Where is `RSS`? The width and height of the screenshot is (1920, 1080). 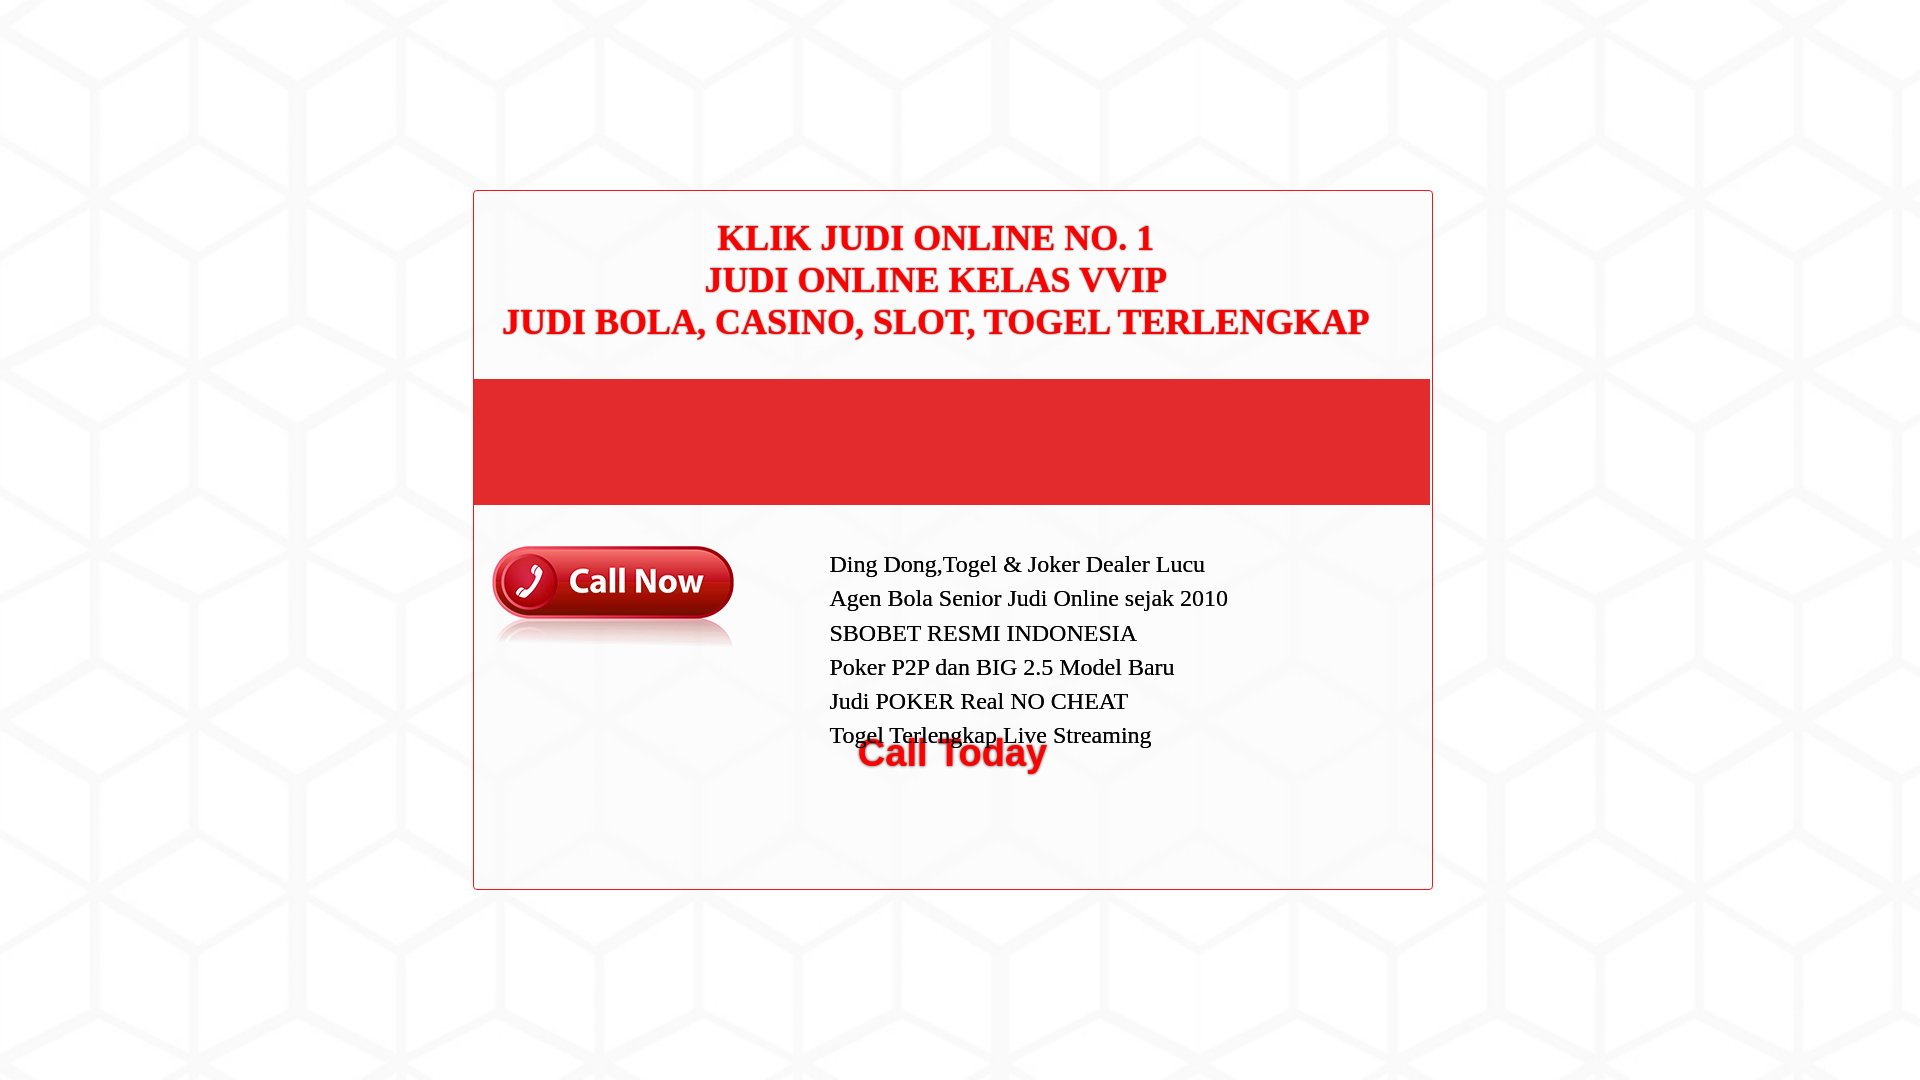 RSS is located at coordinates (1288, 808).